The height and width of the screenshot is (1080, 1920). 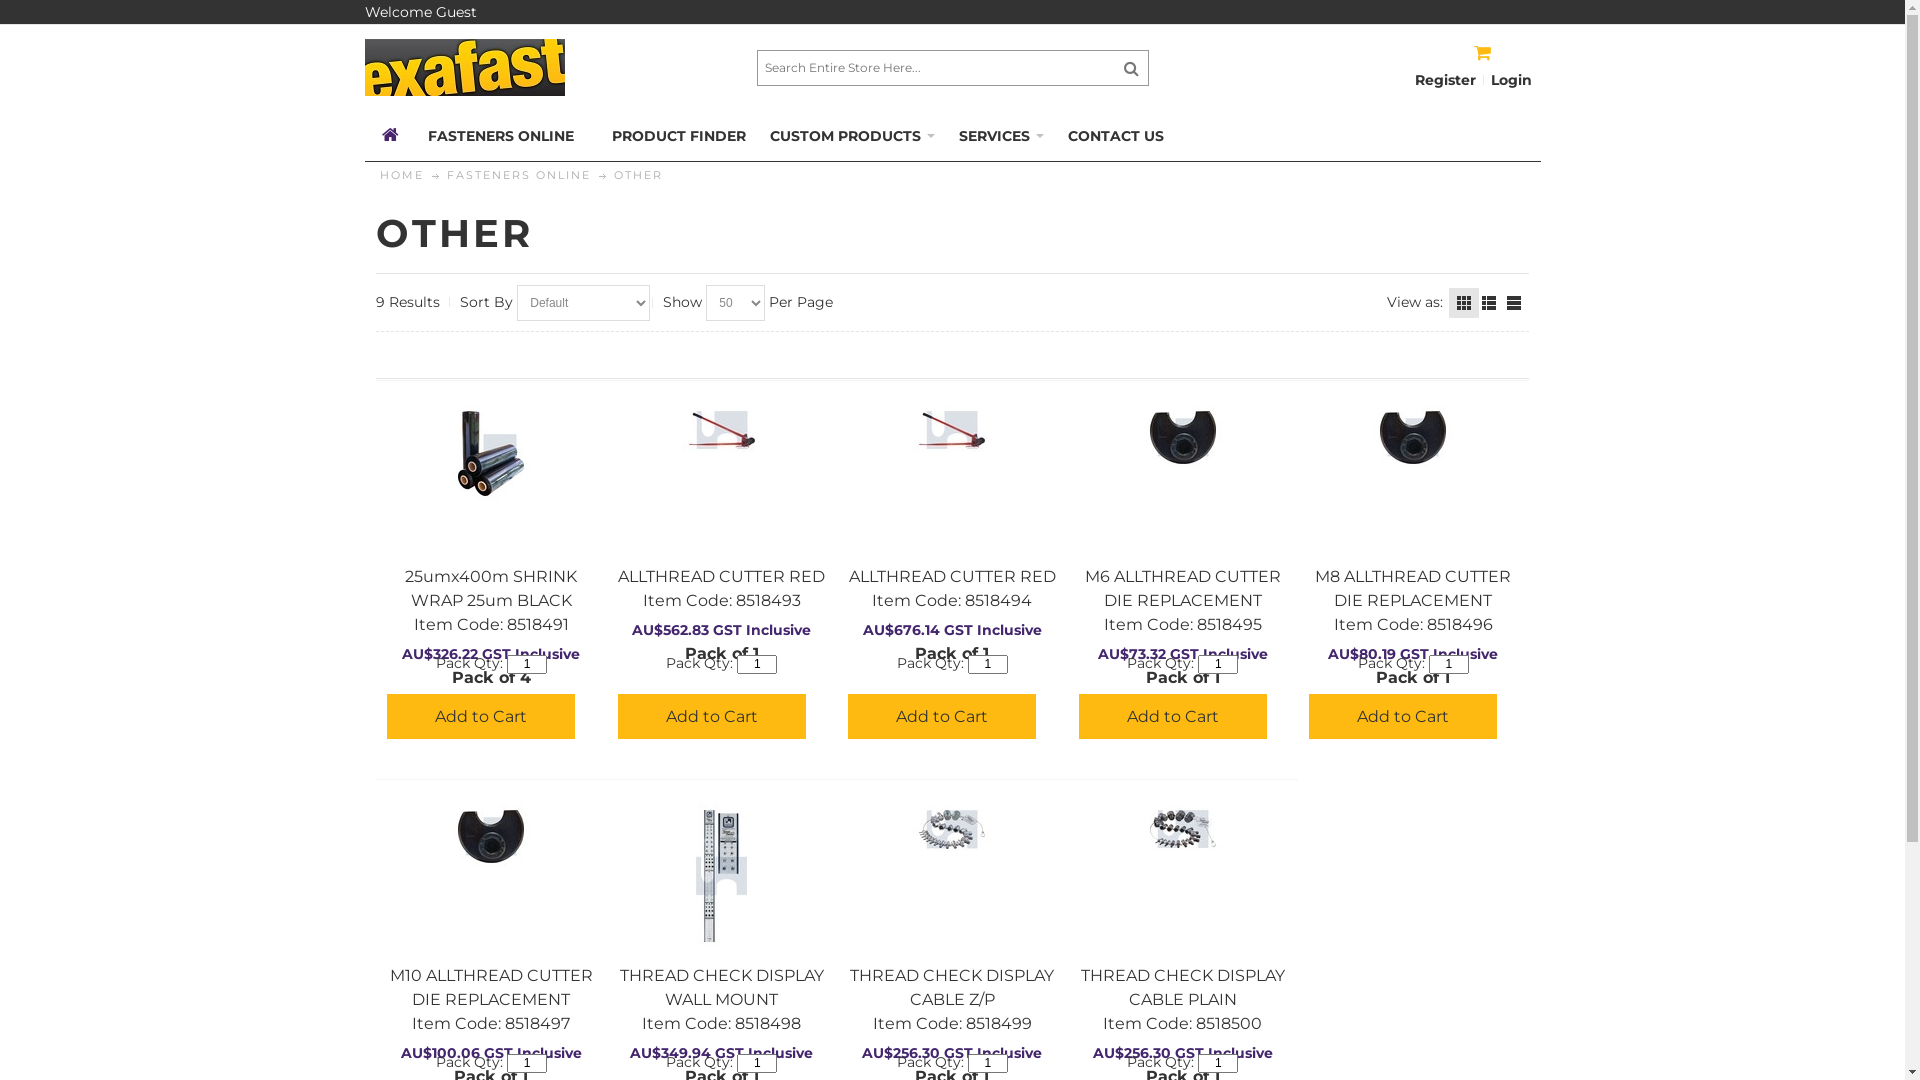 I want to click on SERVICES  , so click(x=1000, y=136).